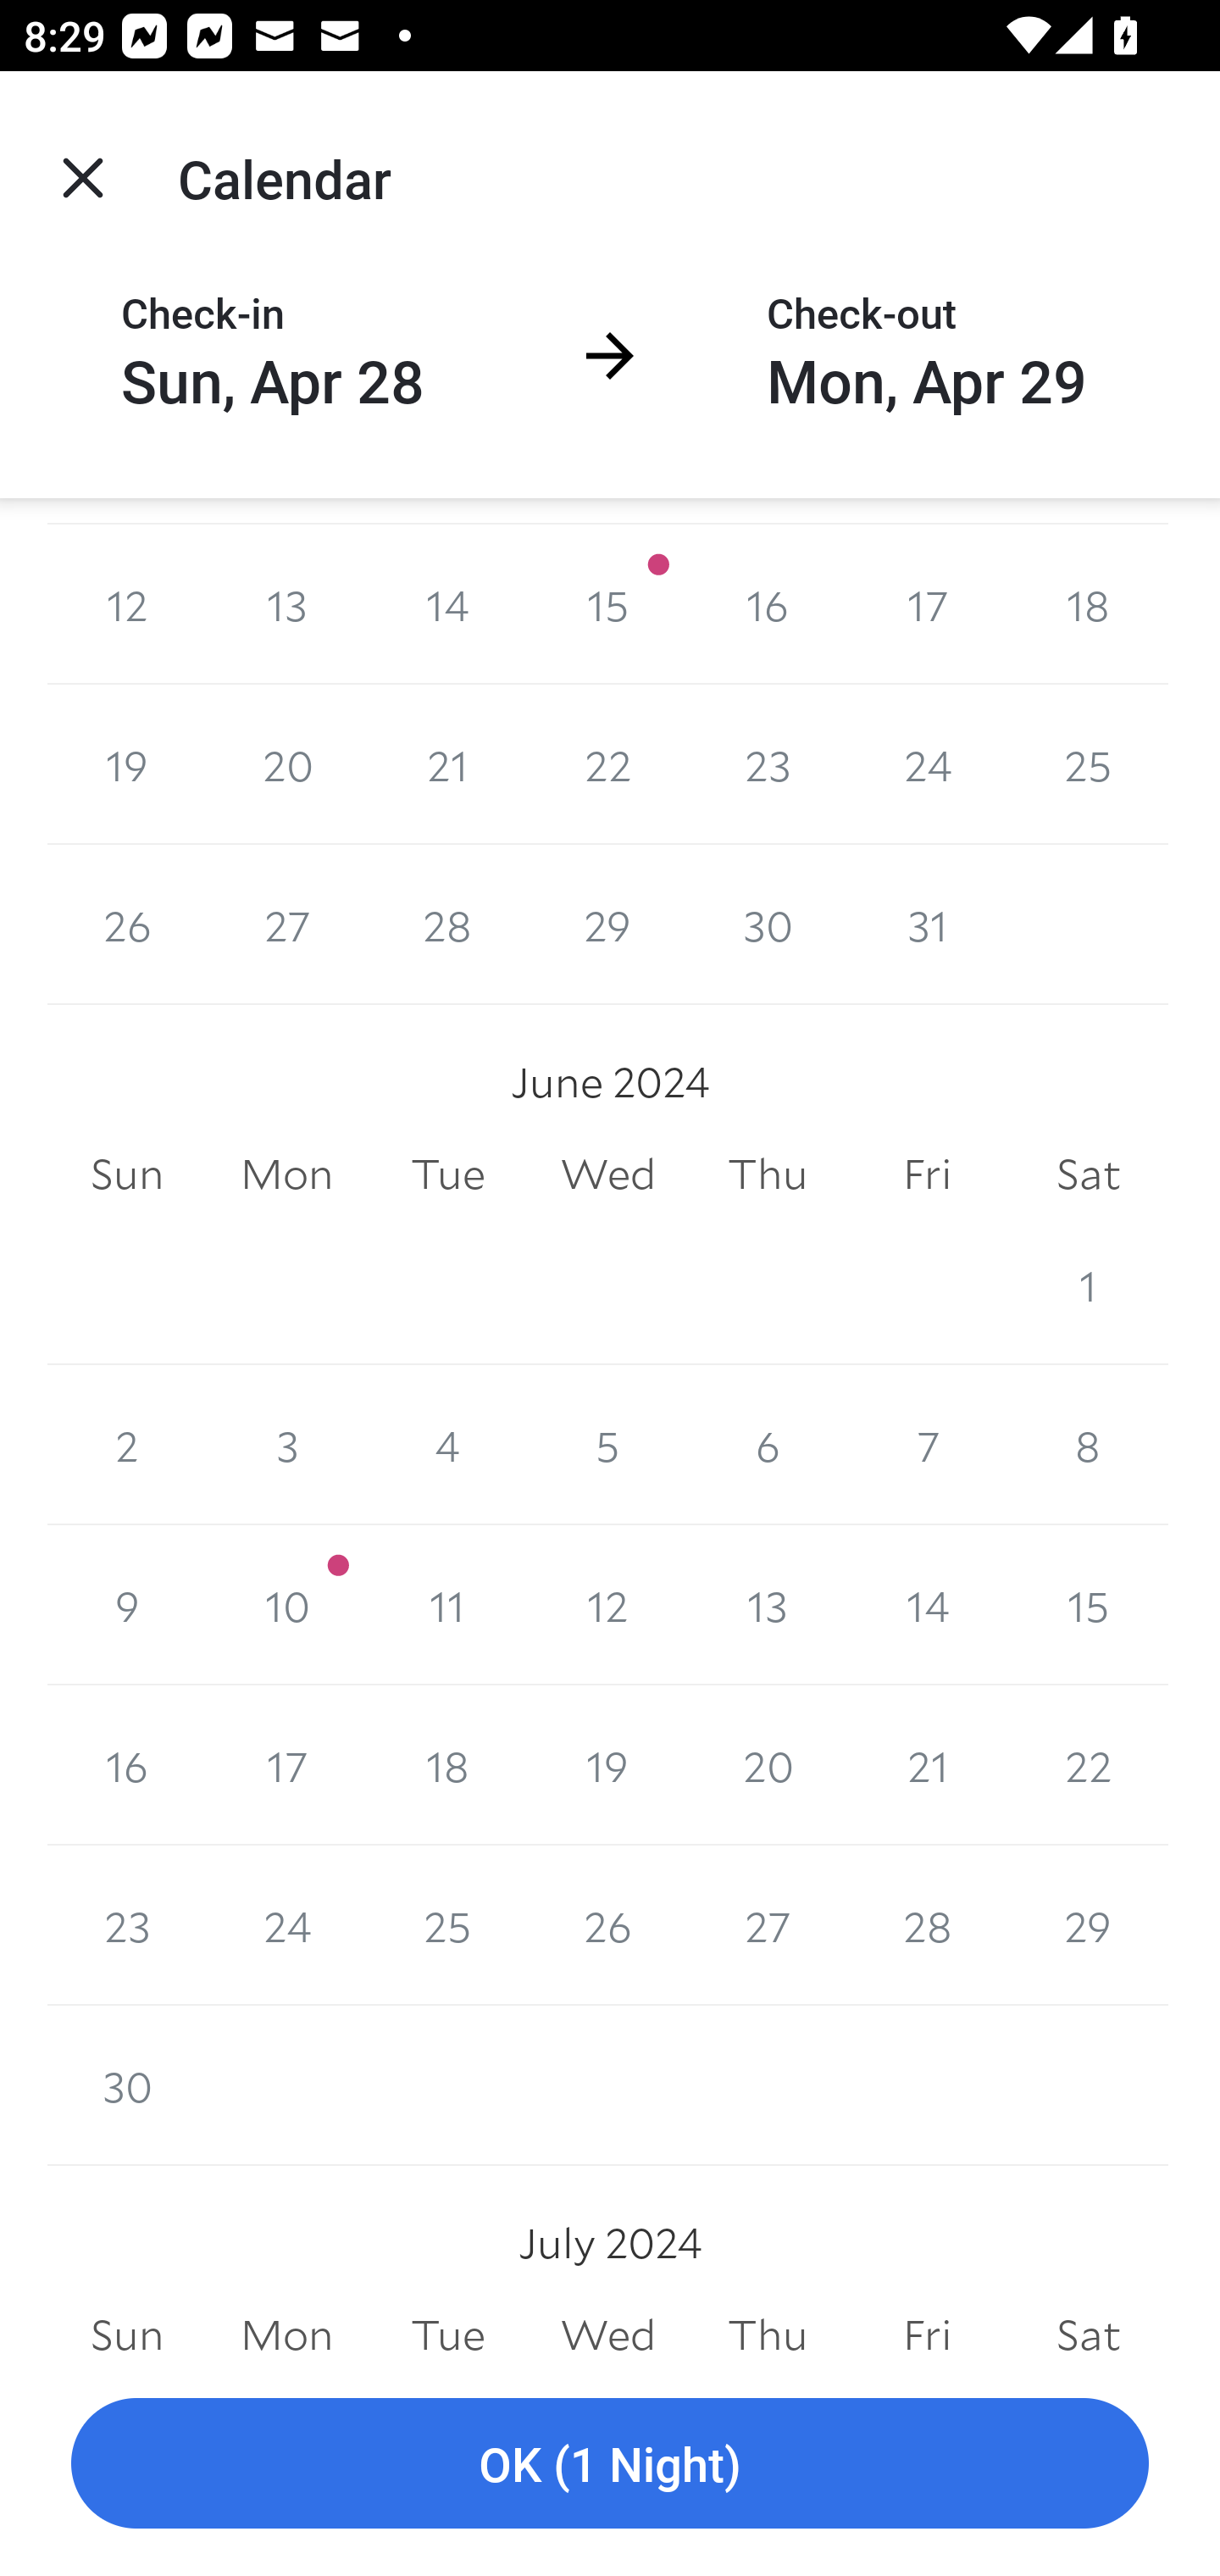 Image resolution: width=1220 pixels, height=2576 pixels. Describe the element at coordinates (286, 1925) in the screenshot. I see `24 24 June 2024` at that location.